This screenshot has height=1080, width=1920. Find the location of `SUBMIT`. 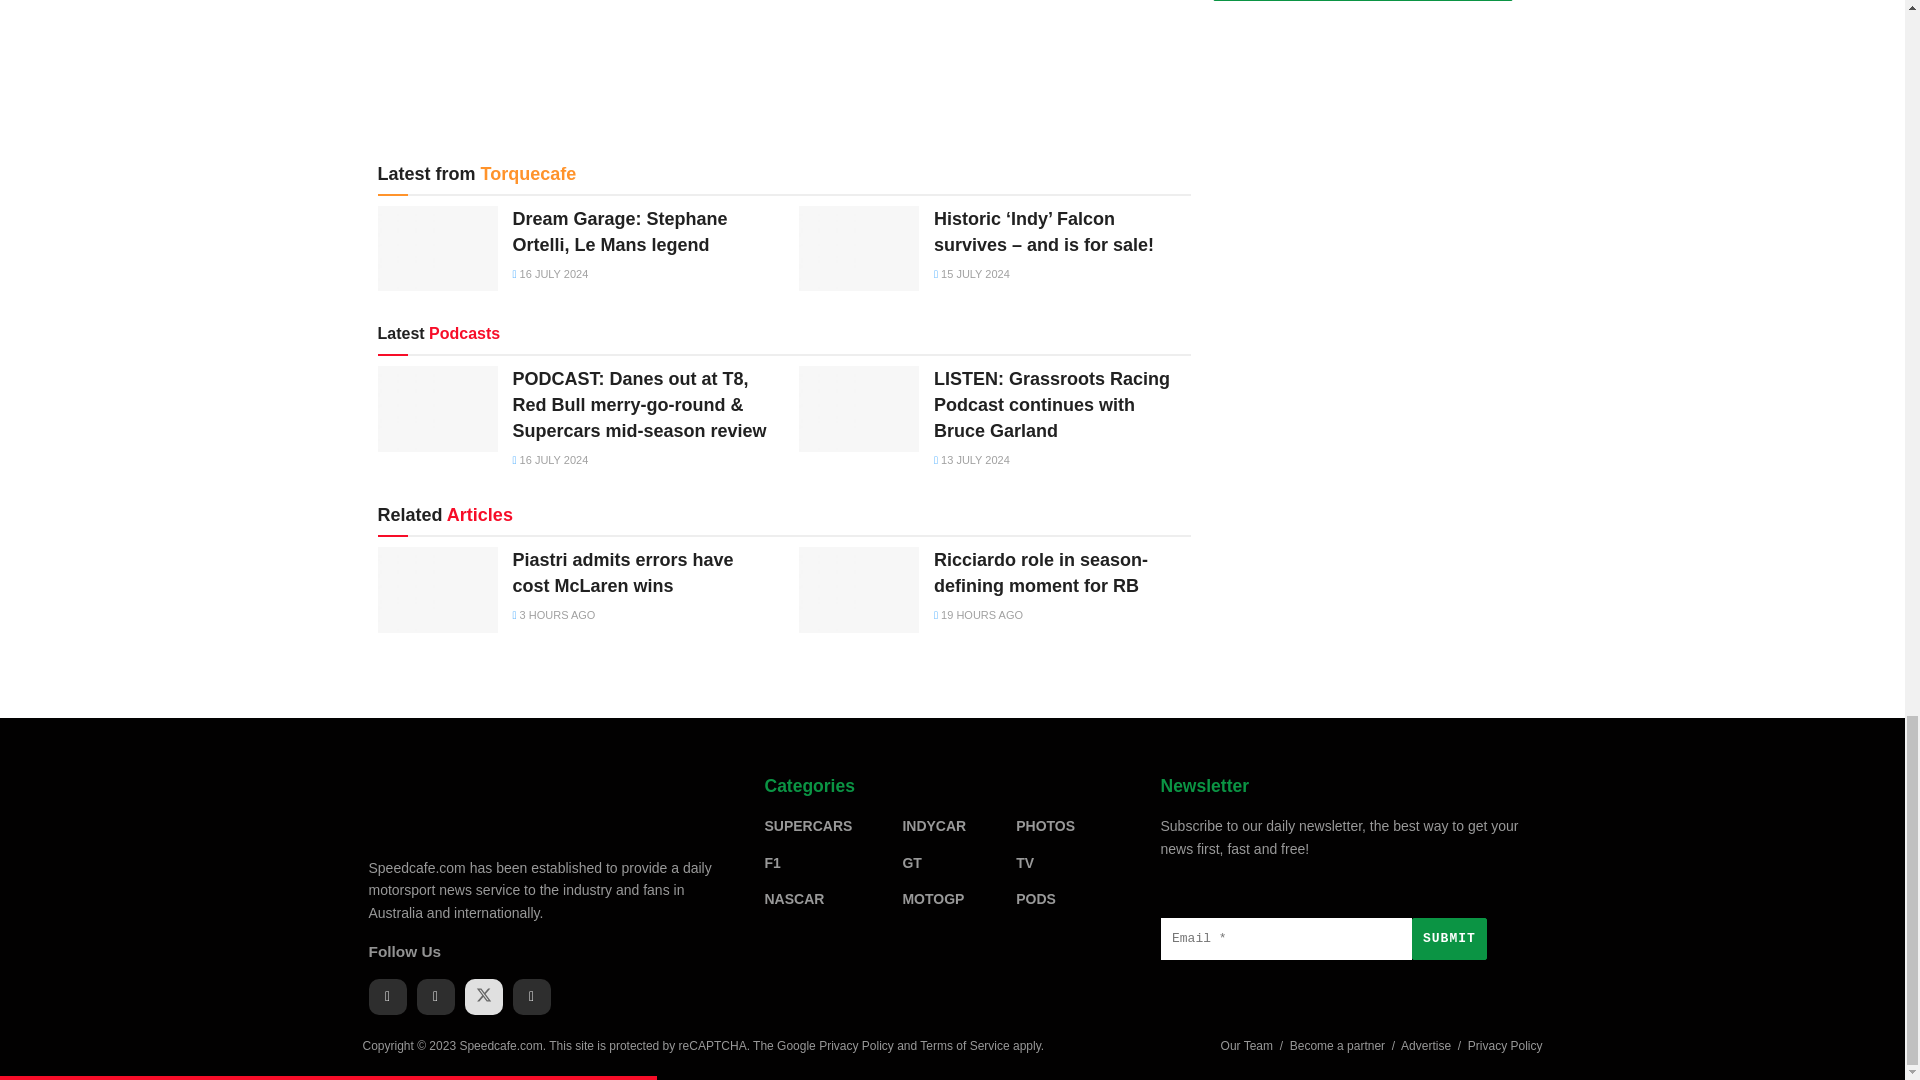

SUBMIT is located at coordinates (1448, 939).